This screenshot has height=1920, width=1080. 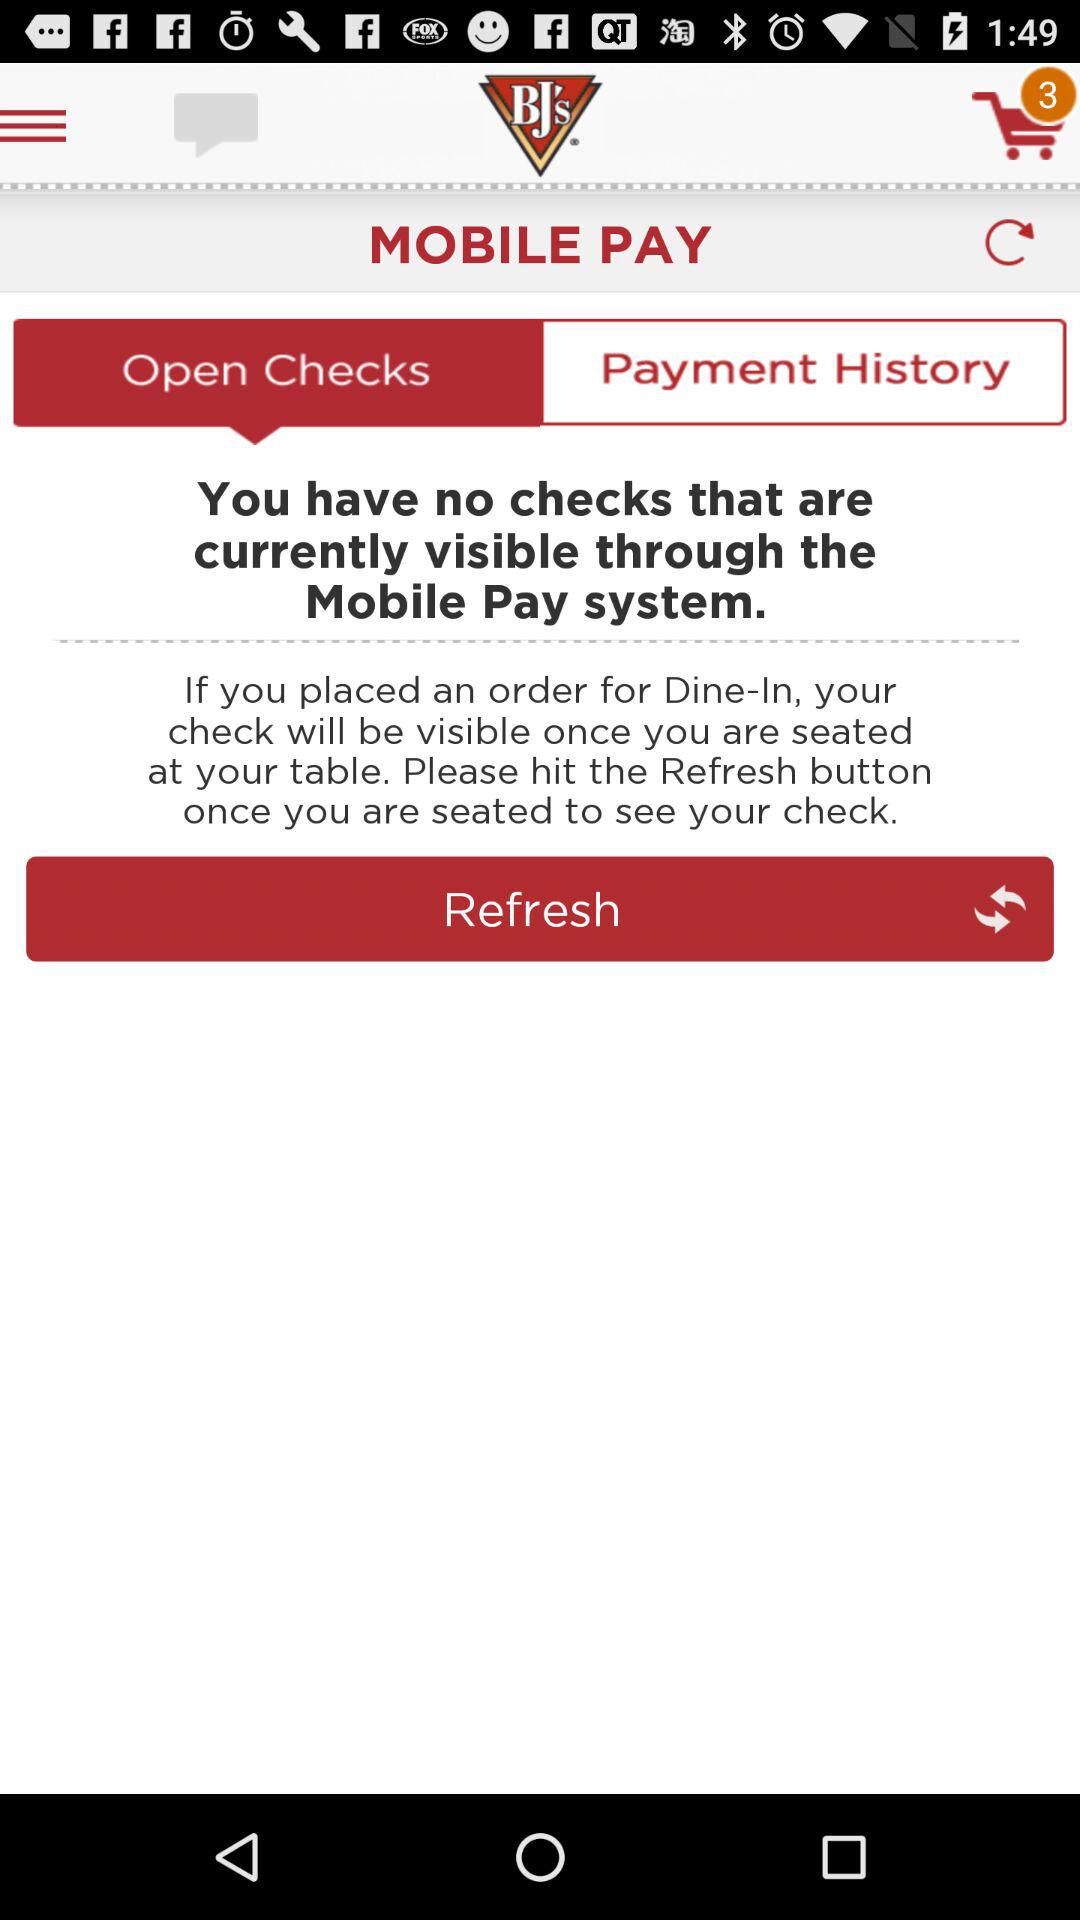 I want to click on refresh current page, so click(x=540, y=996).